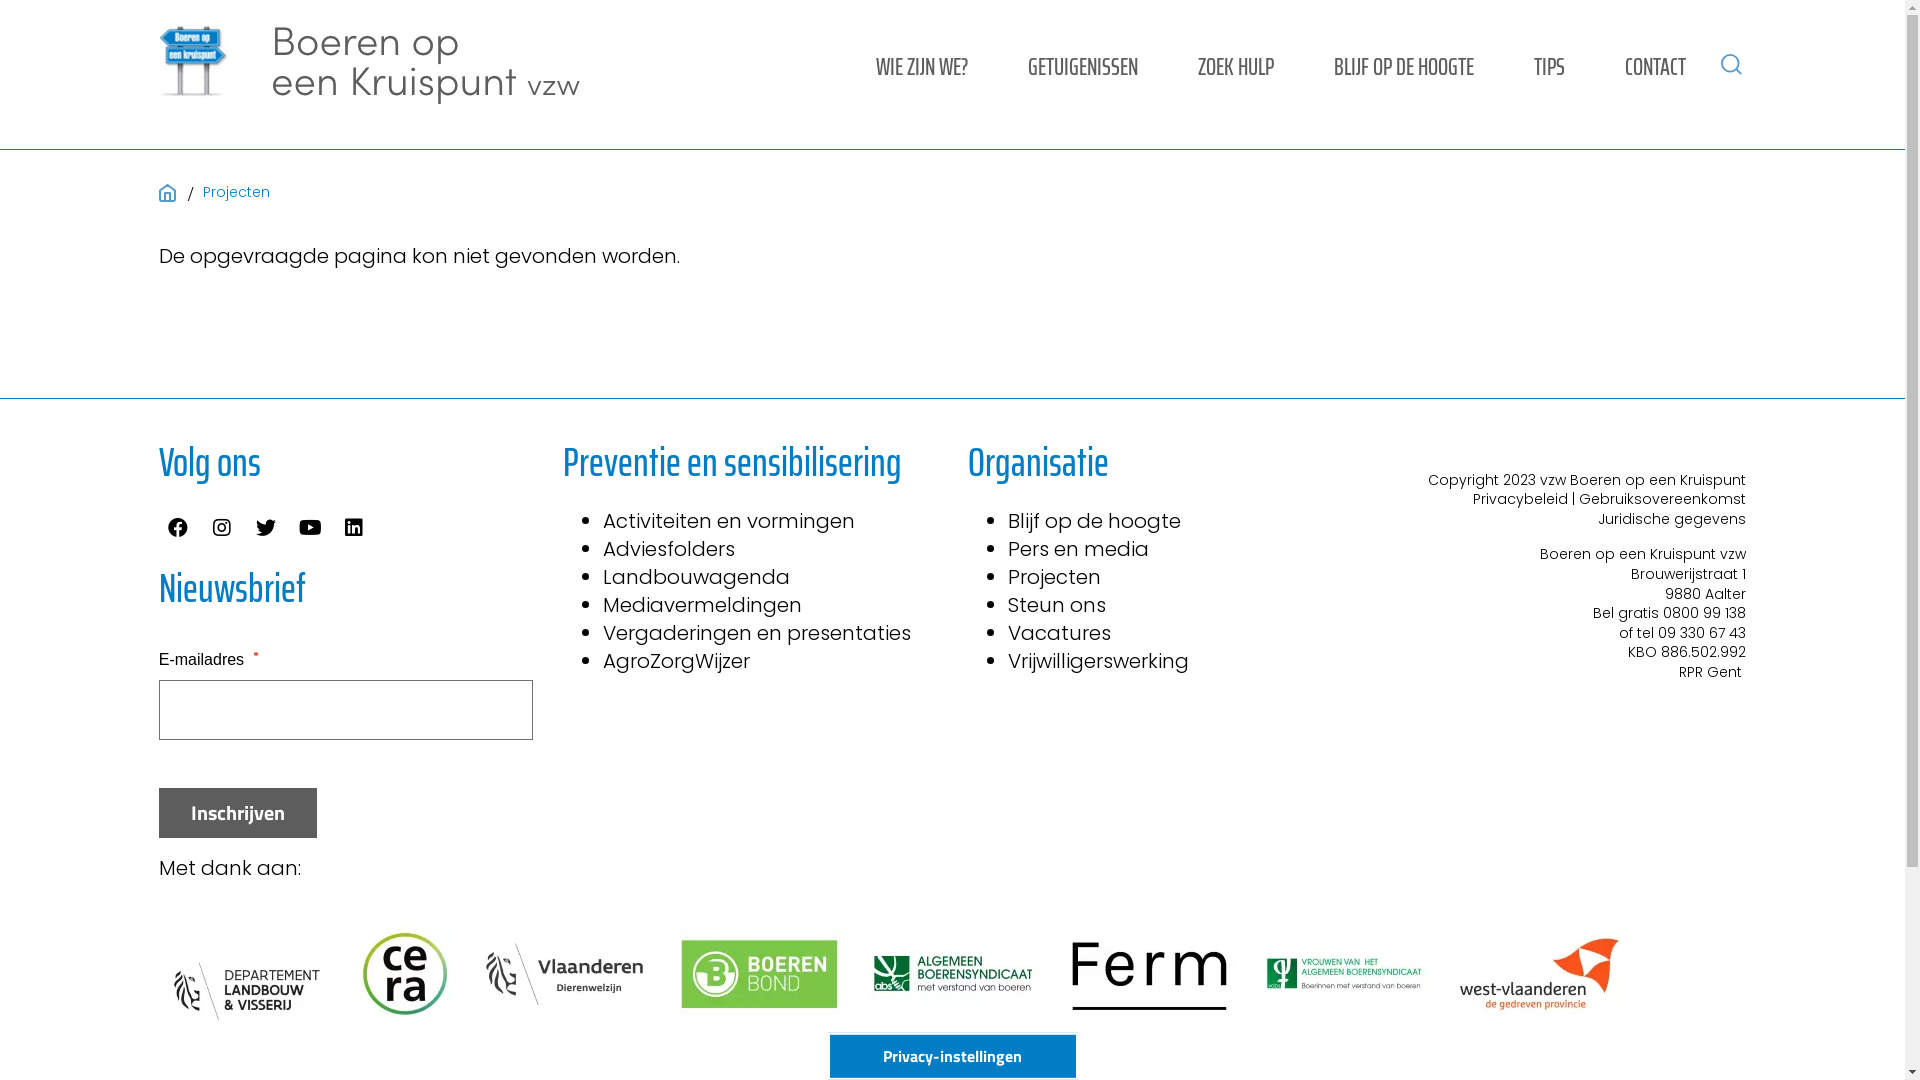  I want to click on Vergaderingen en presentaties, so click(757, 633).